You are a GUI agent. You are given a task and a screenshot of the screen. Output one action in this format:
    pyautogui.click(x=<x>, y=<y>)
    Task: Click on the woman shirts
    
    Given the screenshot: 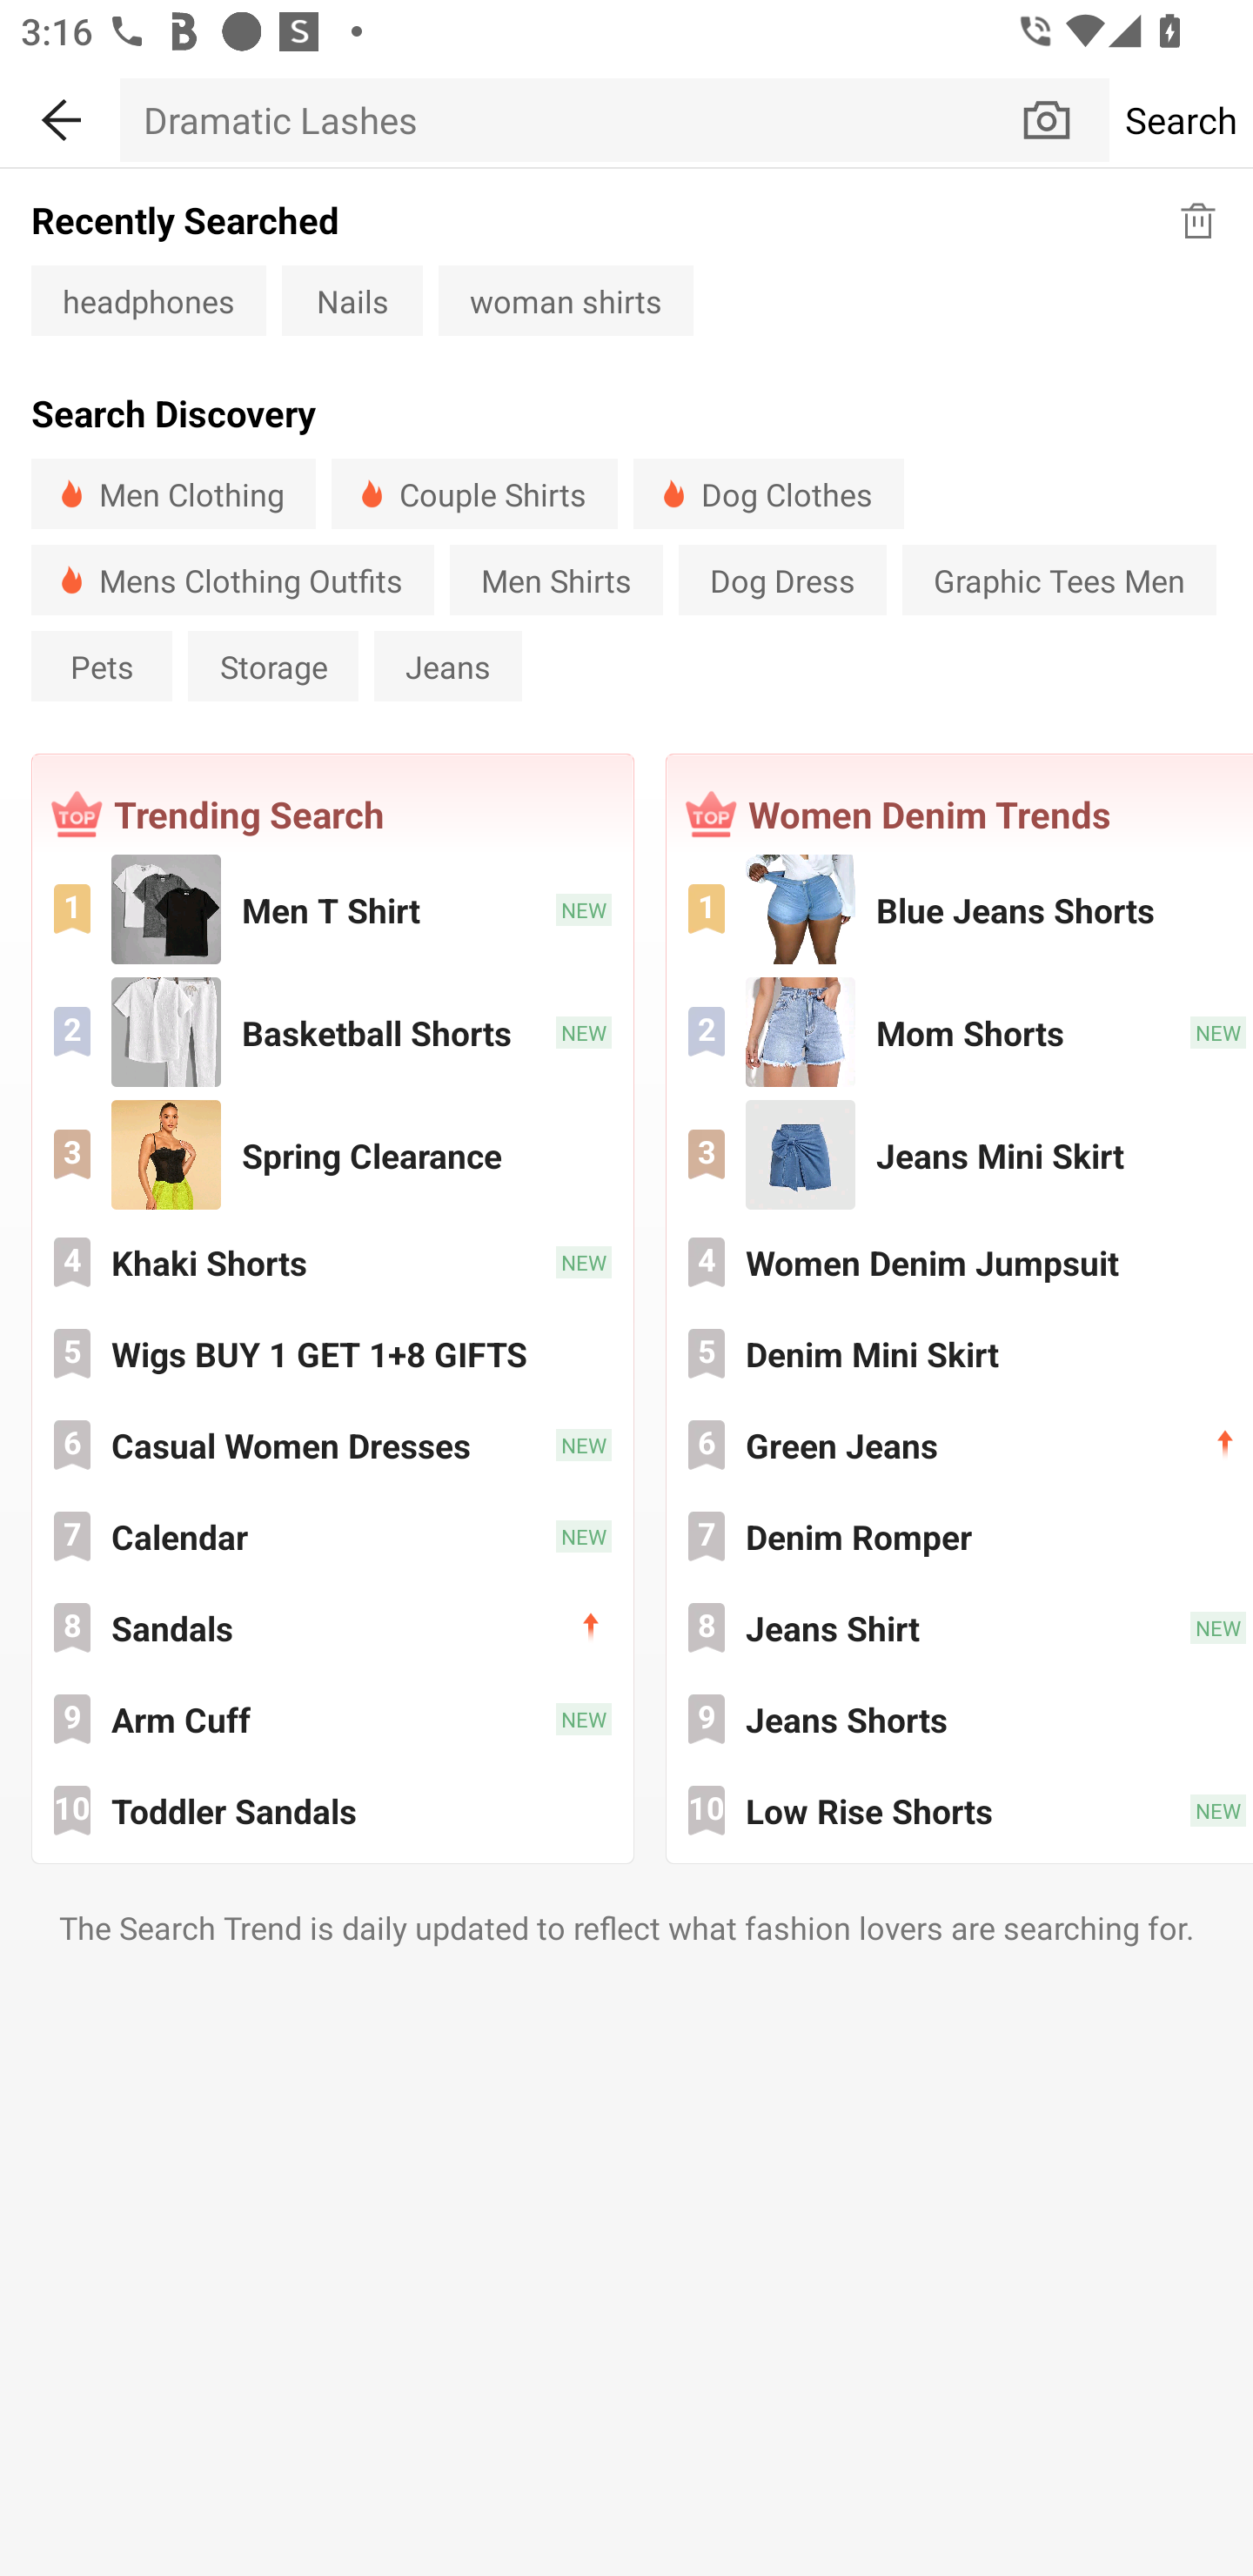 What is the action you would take?
    pyautogui.click(x=566, y=299)
    